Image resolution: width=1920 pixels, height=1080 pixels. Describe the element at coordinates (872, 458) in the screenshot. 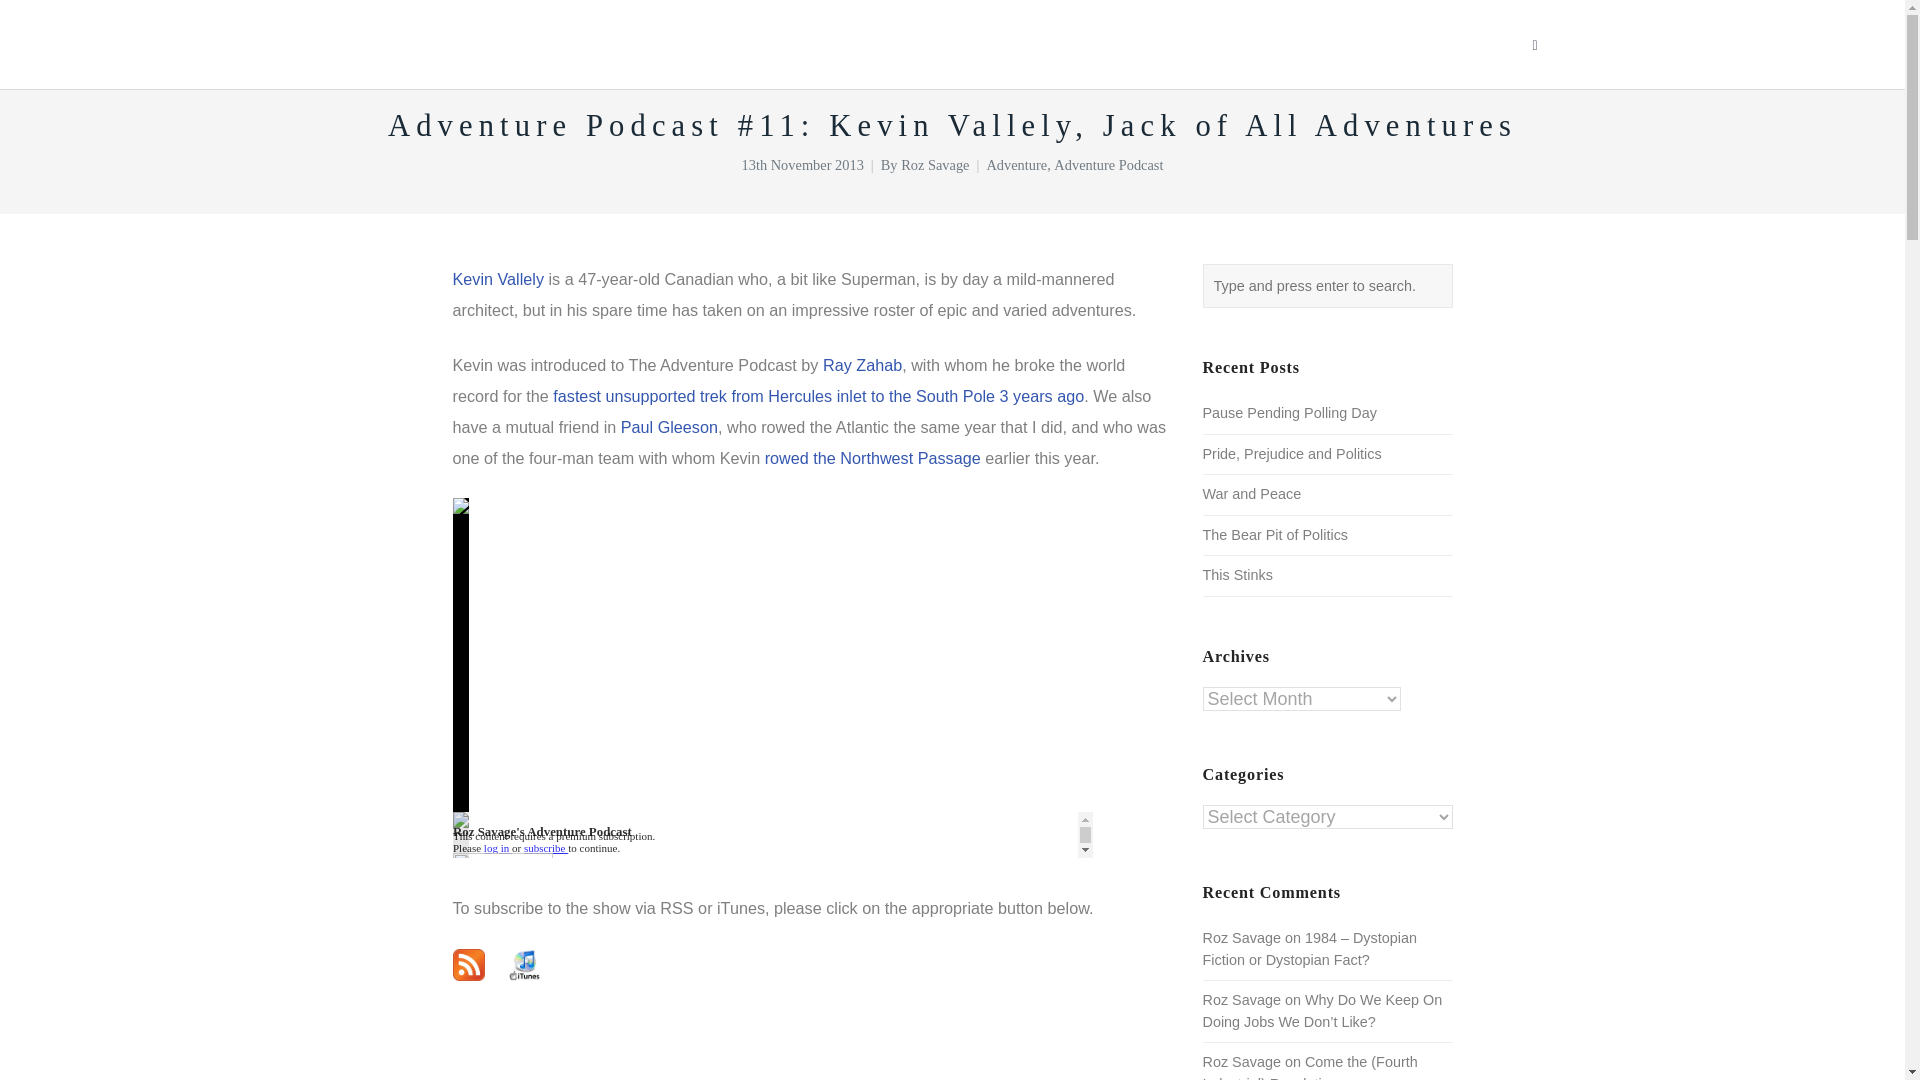

I see `rowed the Northwest Passage` at that location.